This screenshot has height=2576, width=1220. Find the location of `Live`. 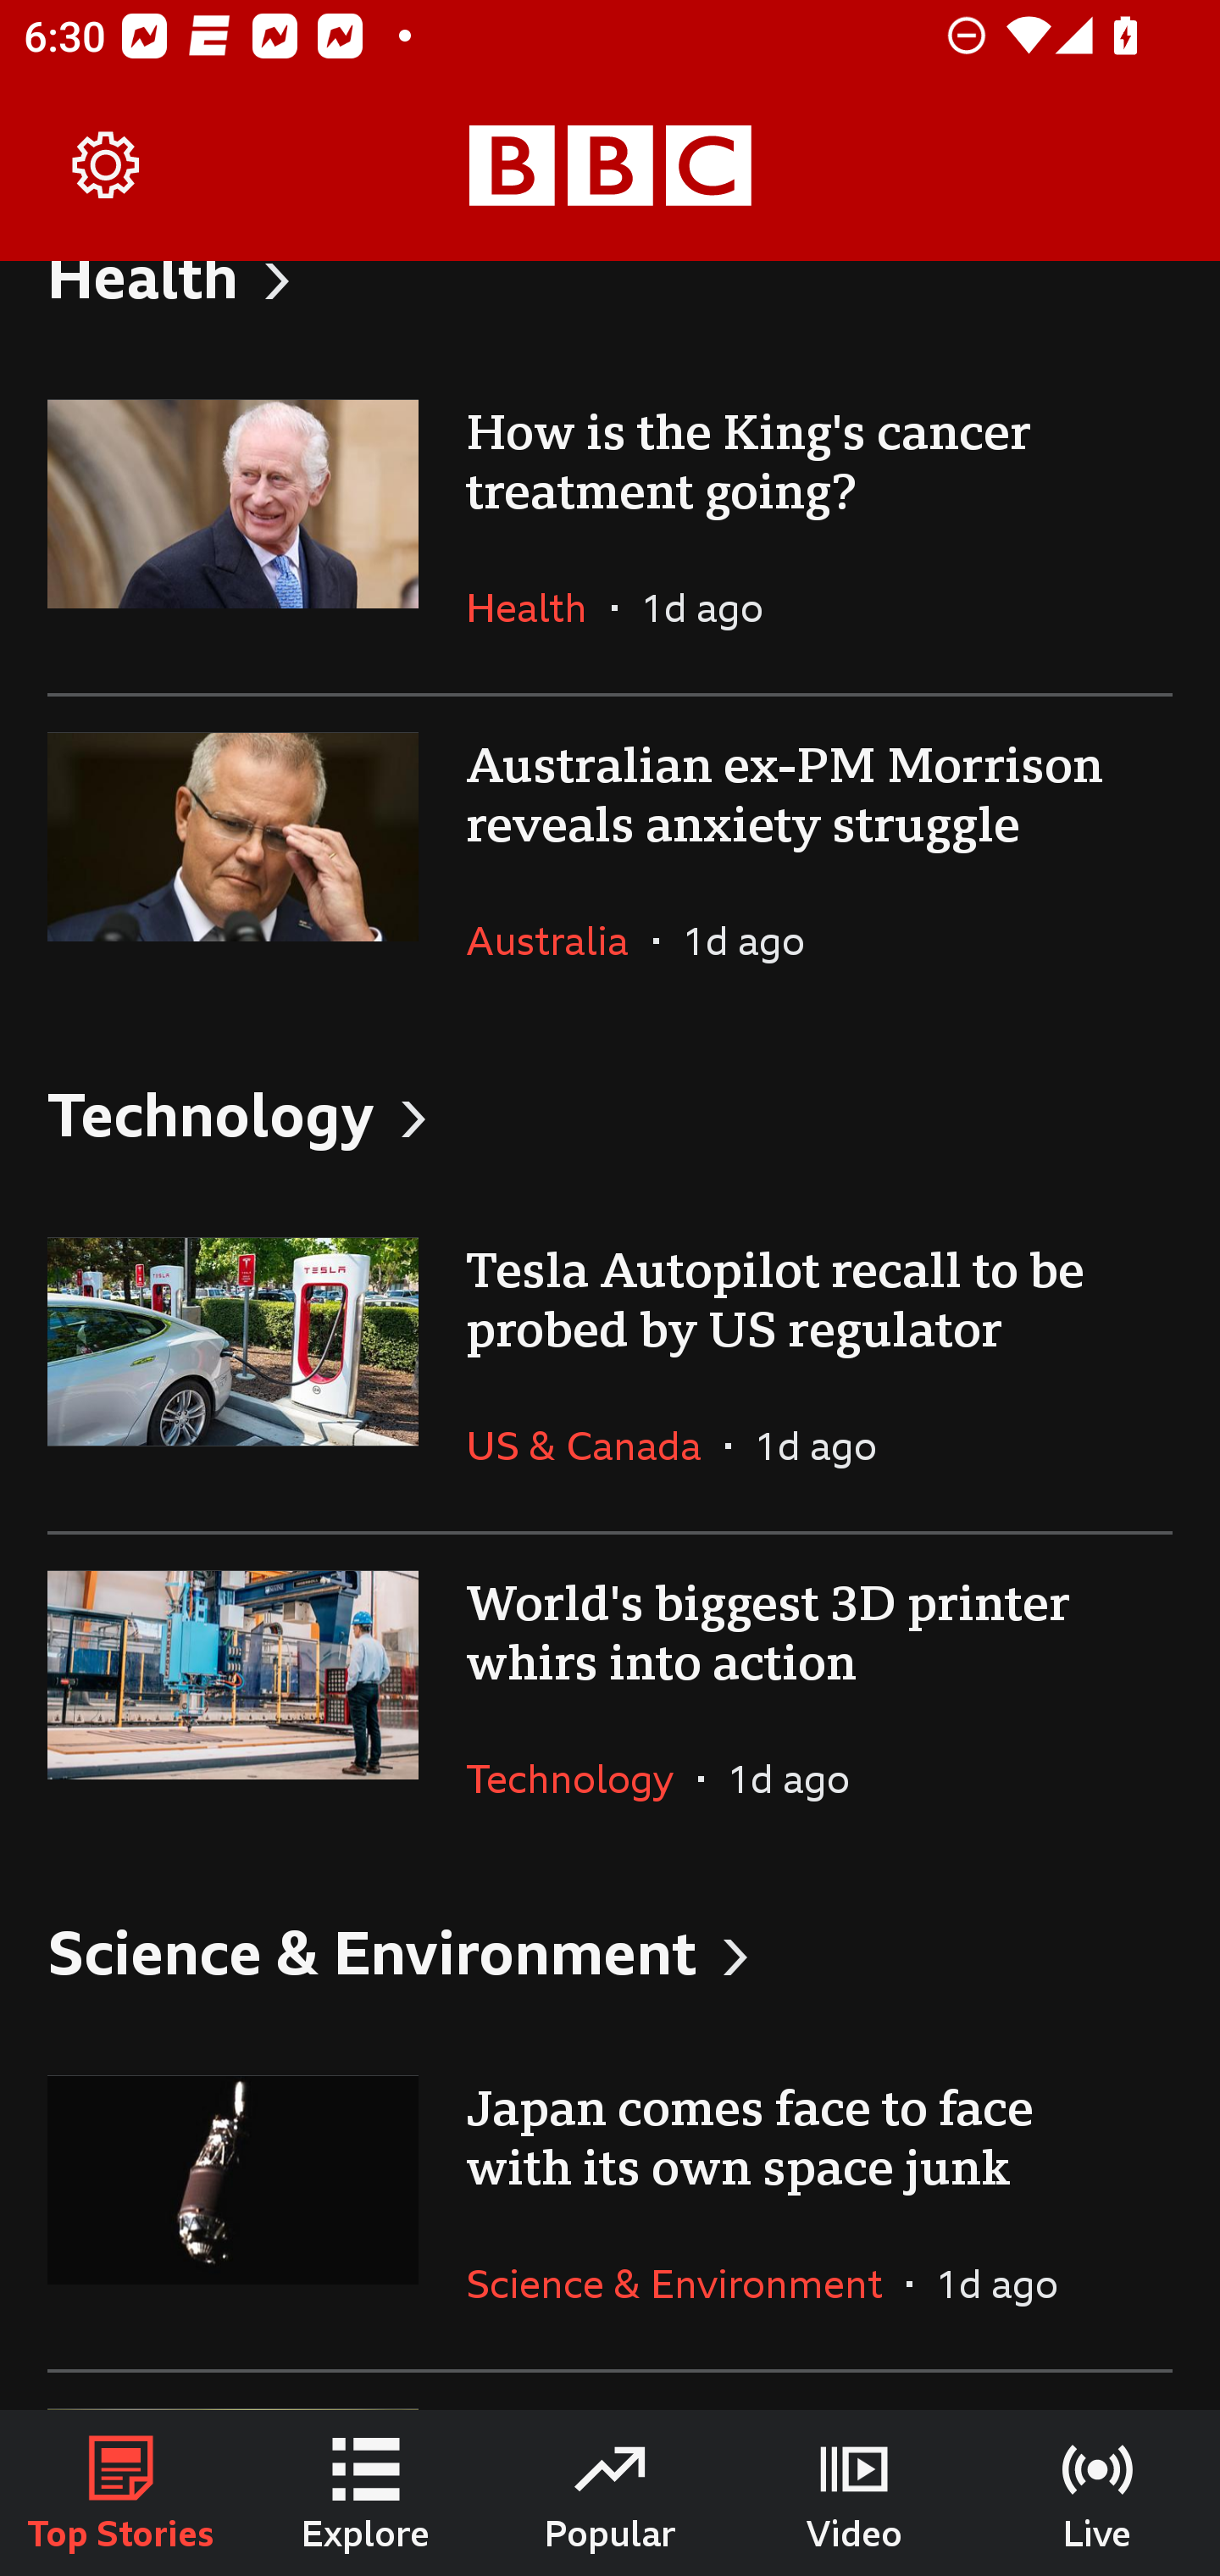

Live is located at coordinates (1098, 2493).